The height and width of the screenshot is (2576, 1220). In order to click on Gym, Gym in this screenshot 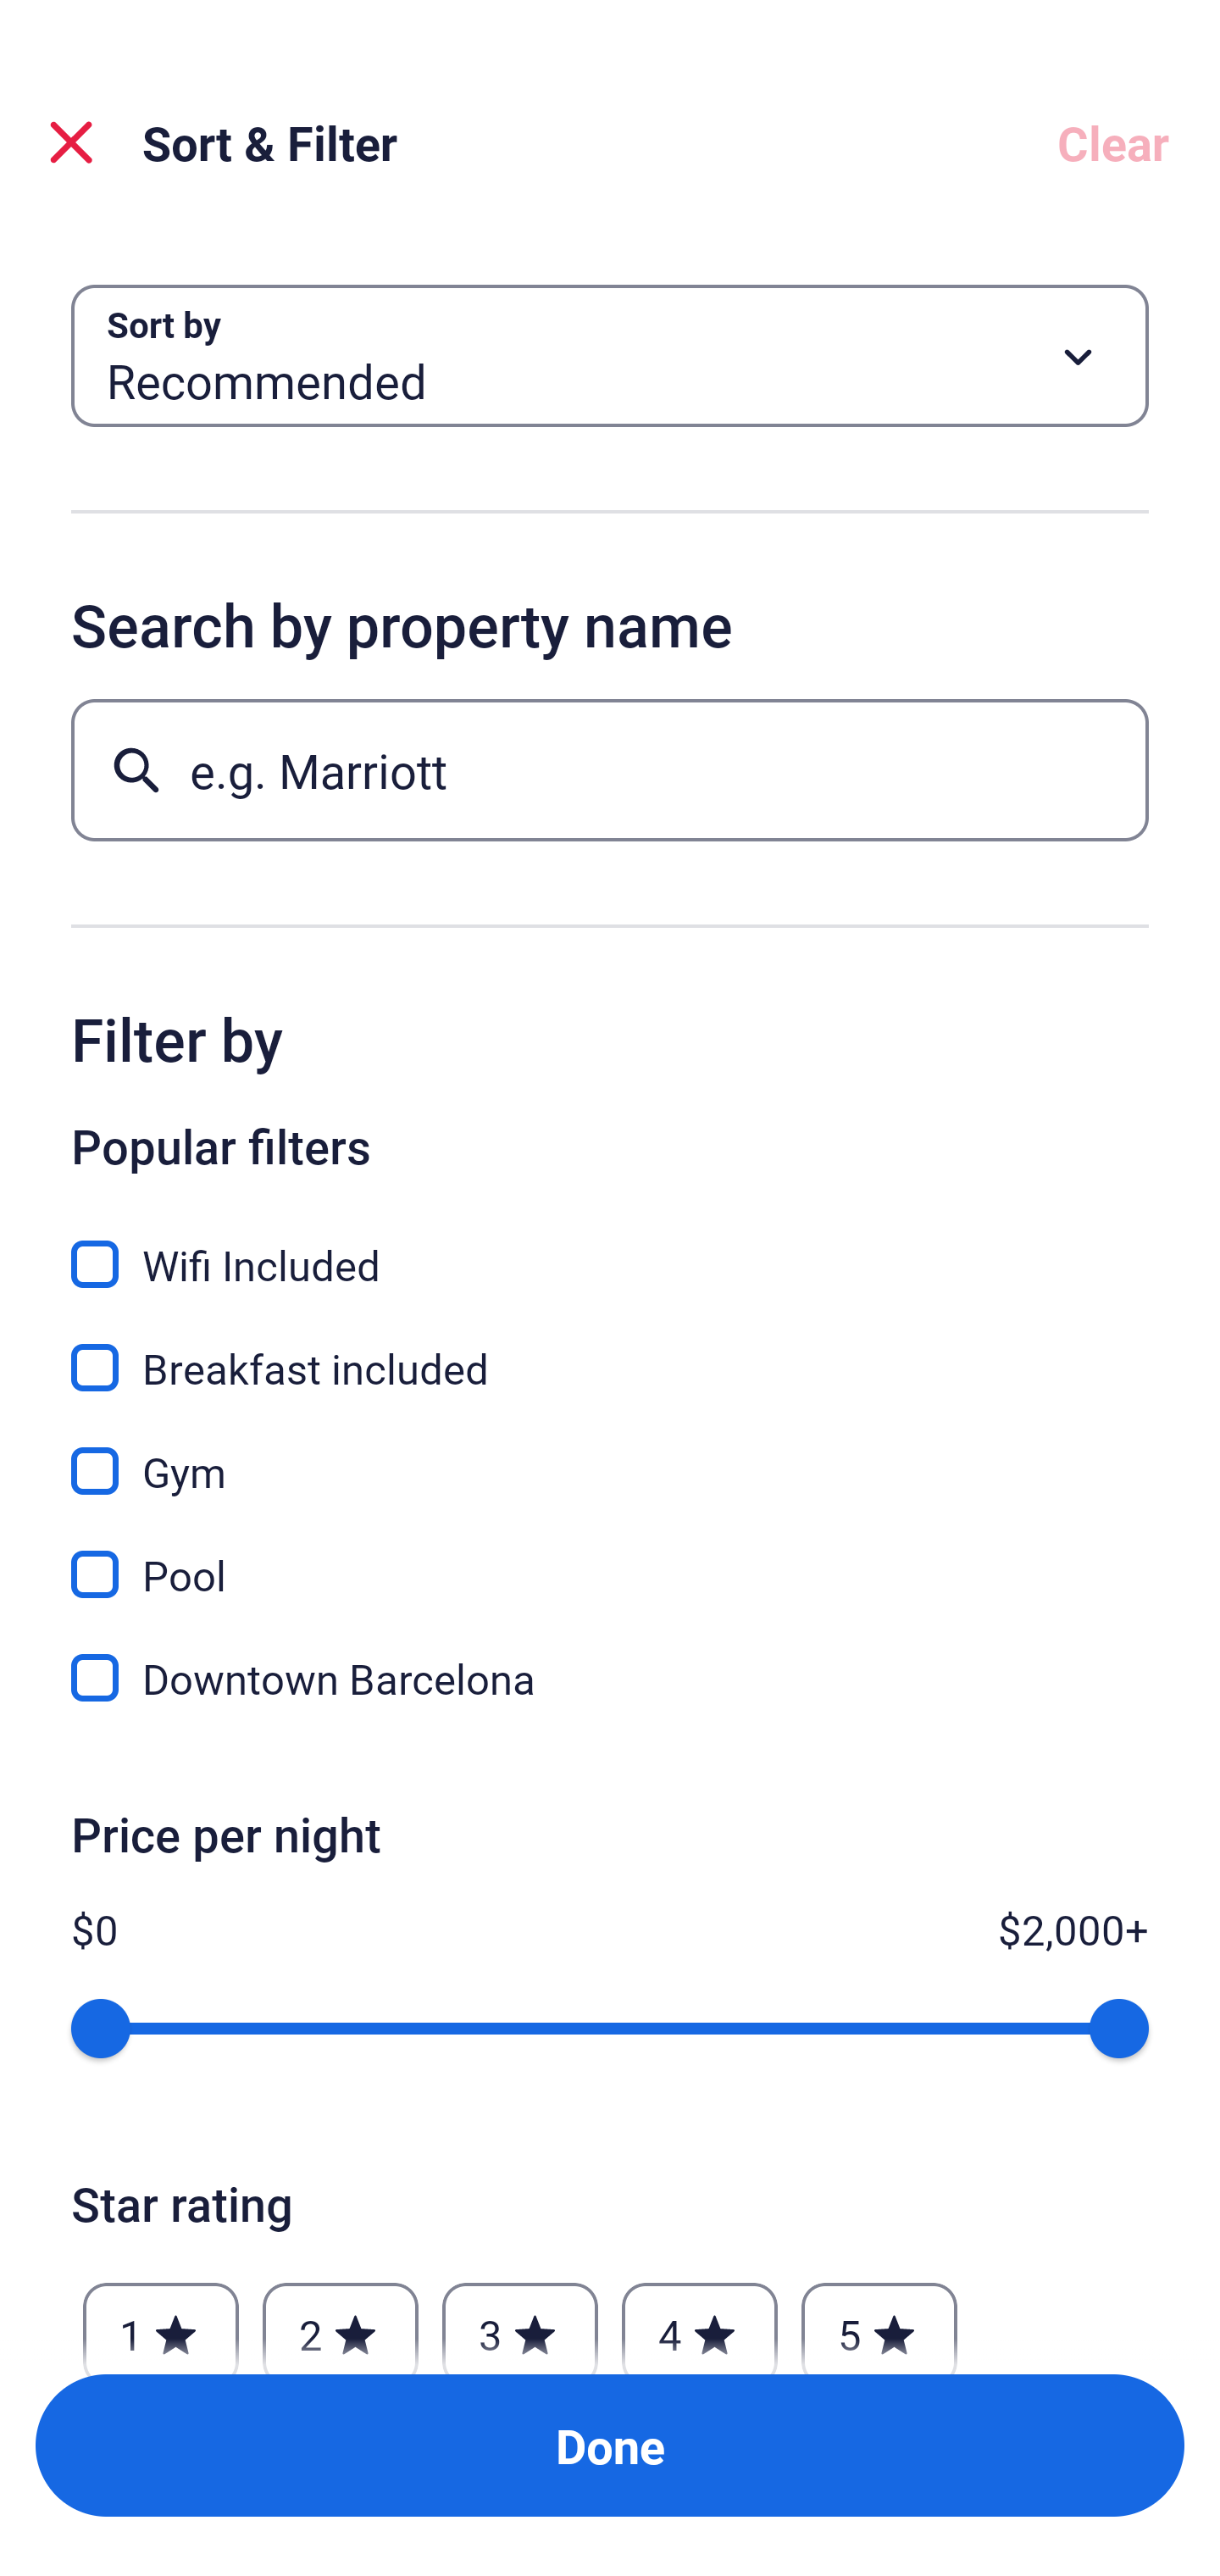, I will do `click(610, 1452)`.